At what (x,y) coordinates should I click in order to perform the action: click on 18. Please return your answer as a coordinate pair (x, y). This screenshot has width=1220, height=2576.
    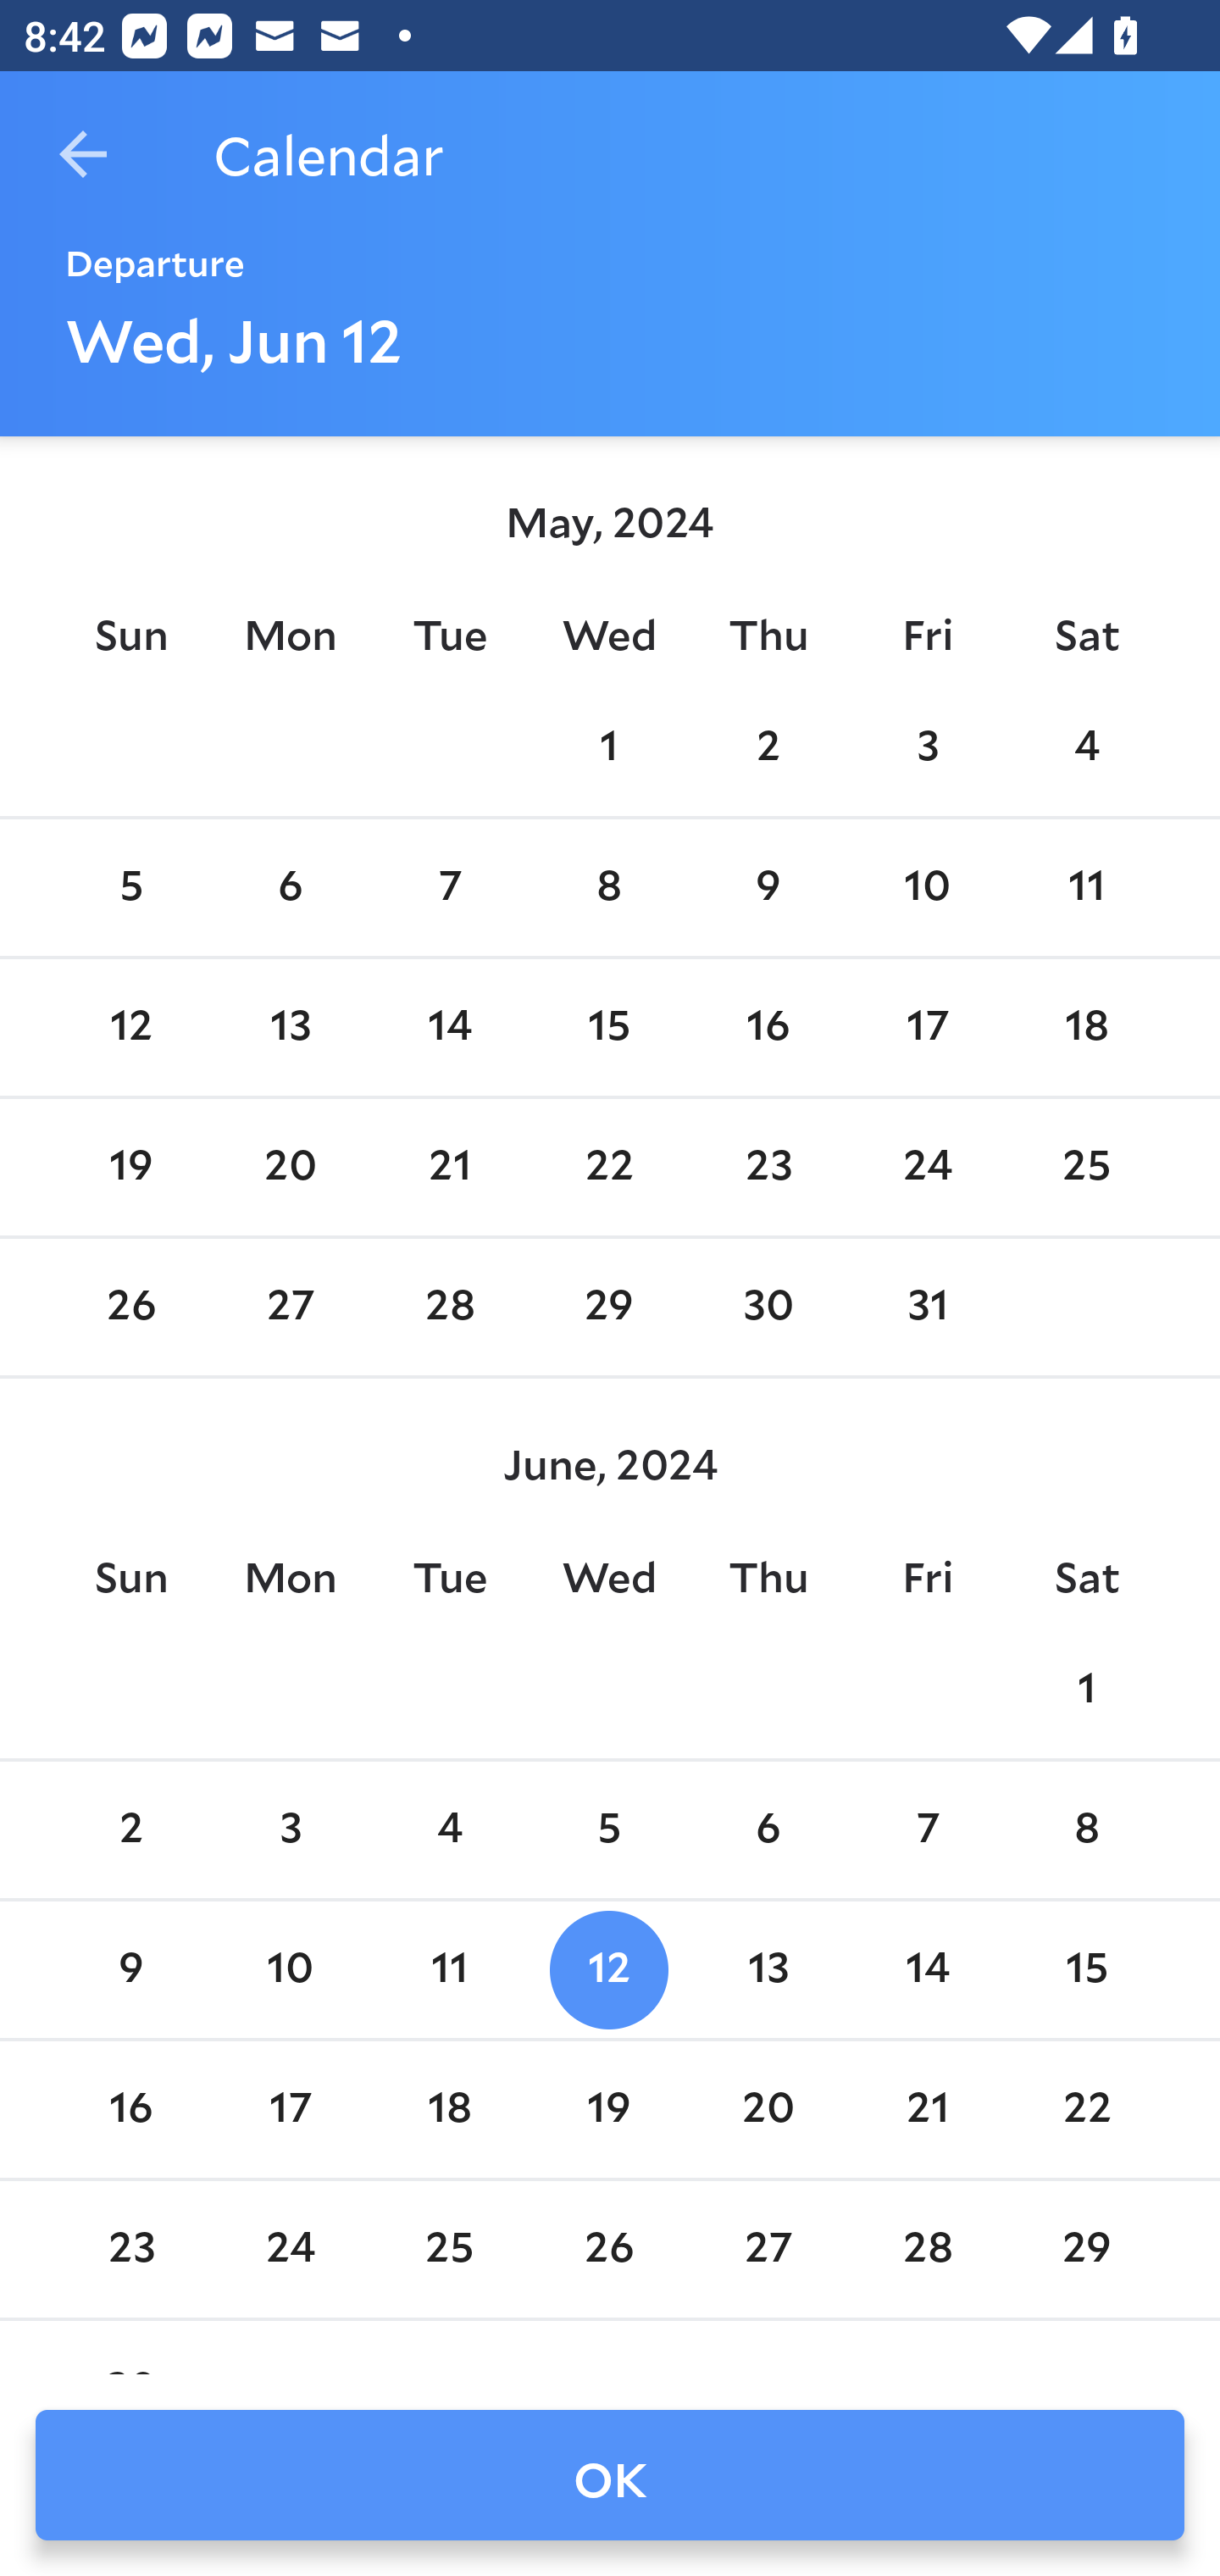
    Looking at the image, I should click on (449, 2109).